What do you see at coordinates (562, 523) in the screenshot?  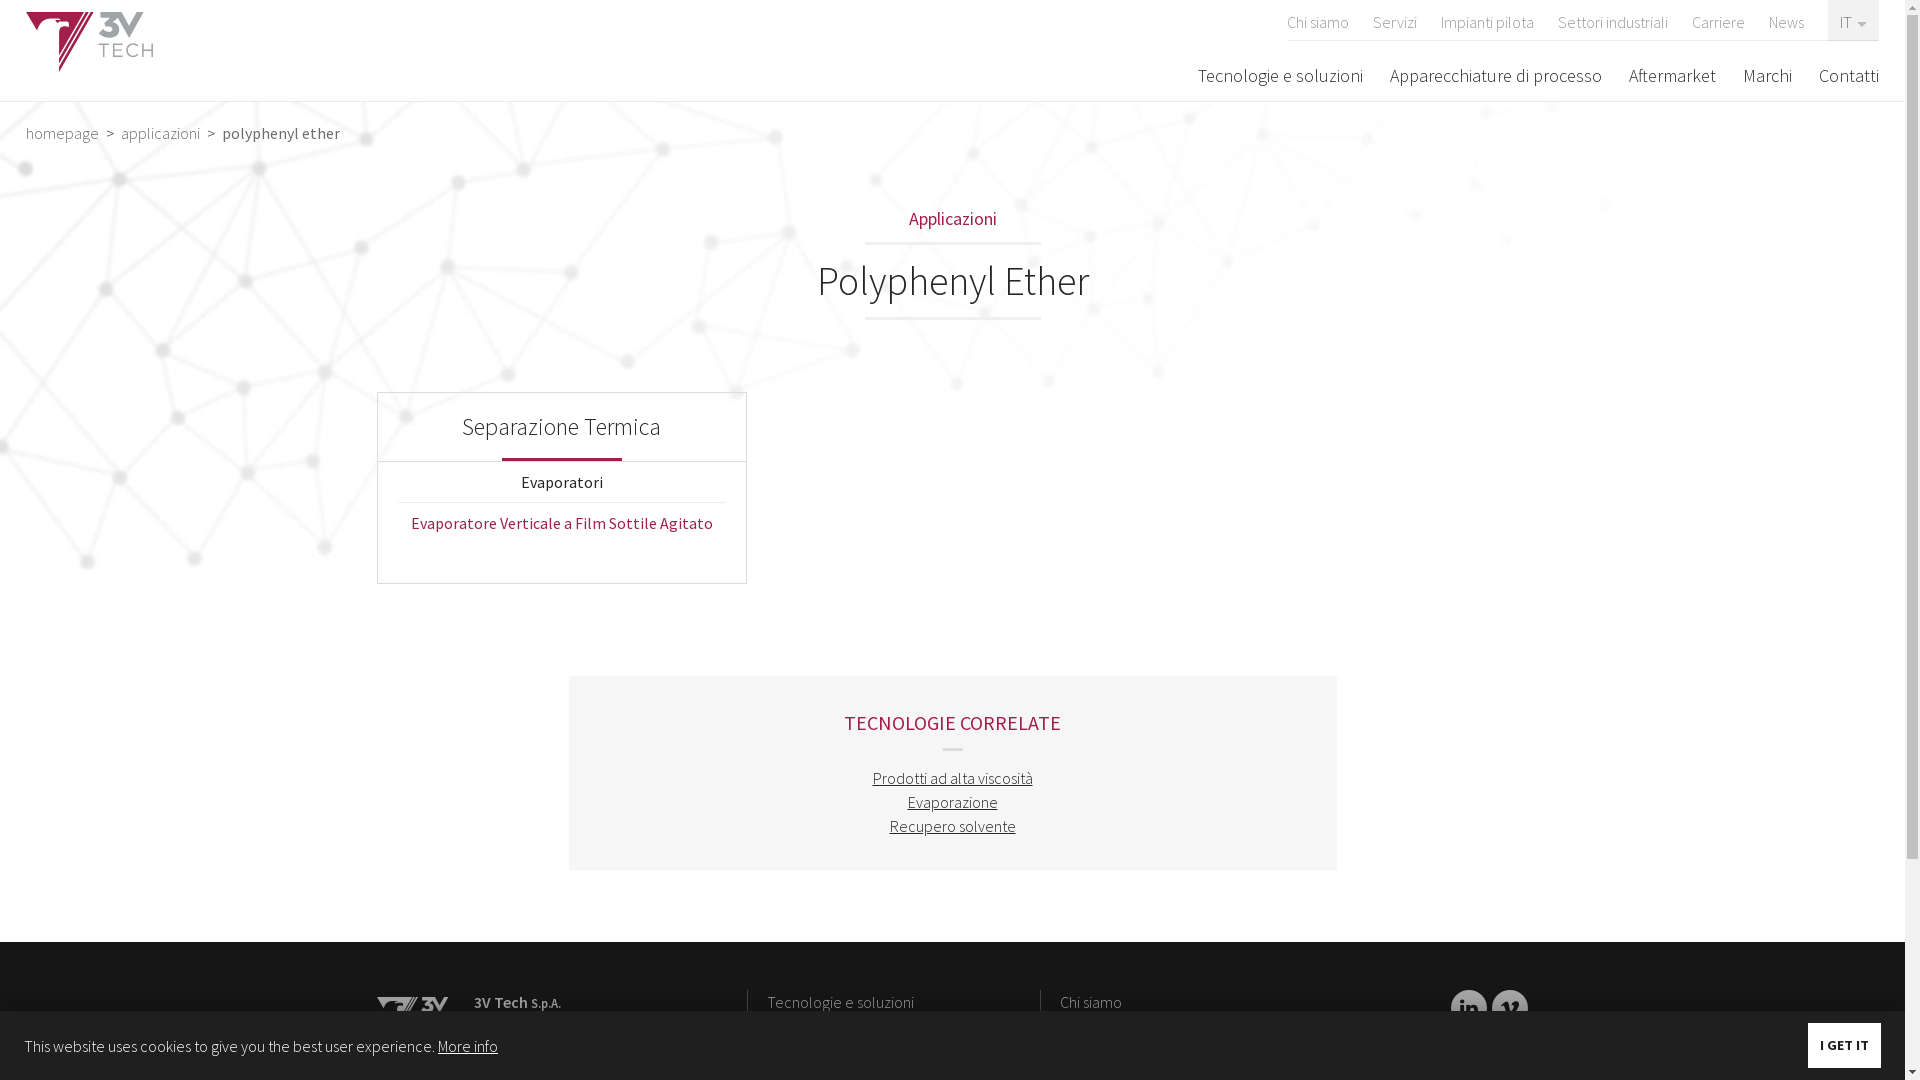 I see `Evaporatore Verticale a Film Sottile Agitato` at bounding box center [562, 523].